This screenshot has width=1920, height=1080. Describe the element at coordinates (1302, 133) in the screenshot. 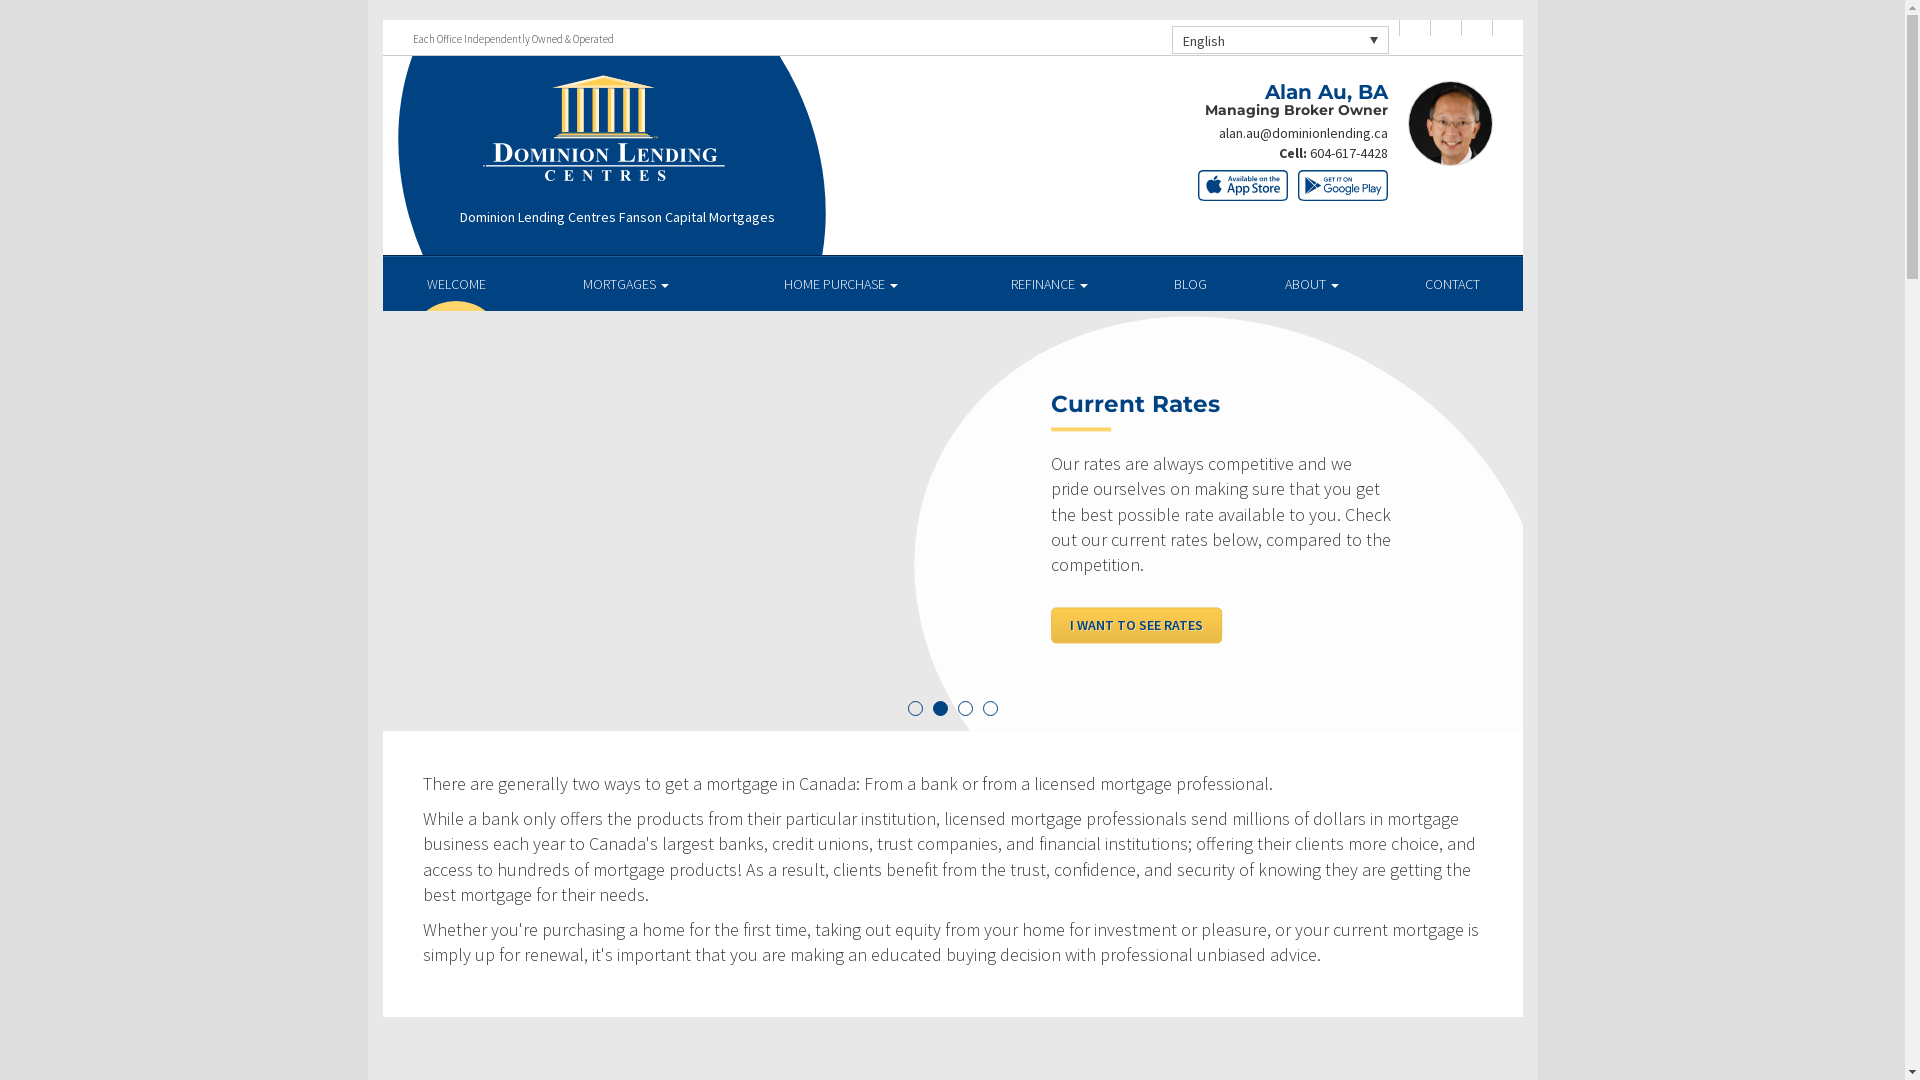

I see `alan.au@dominionlending.ca` at that location.